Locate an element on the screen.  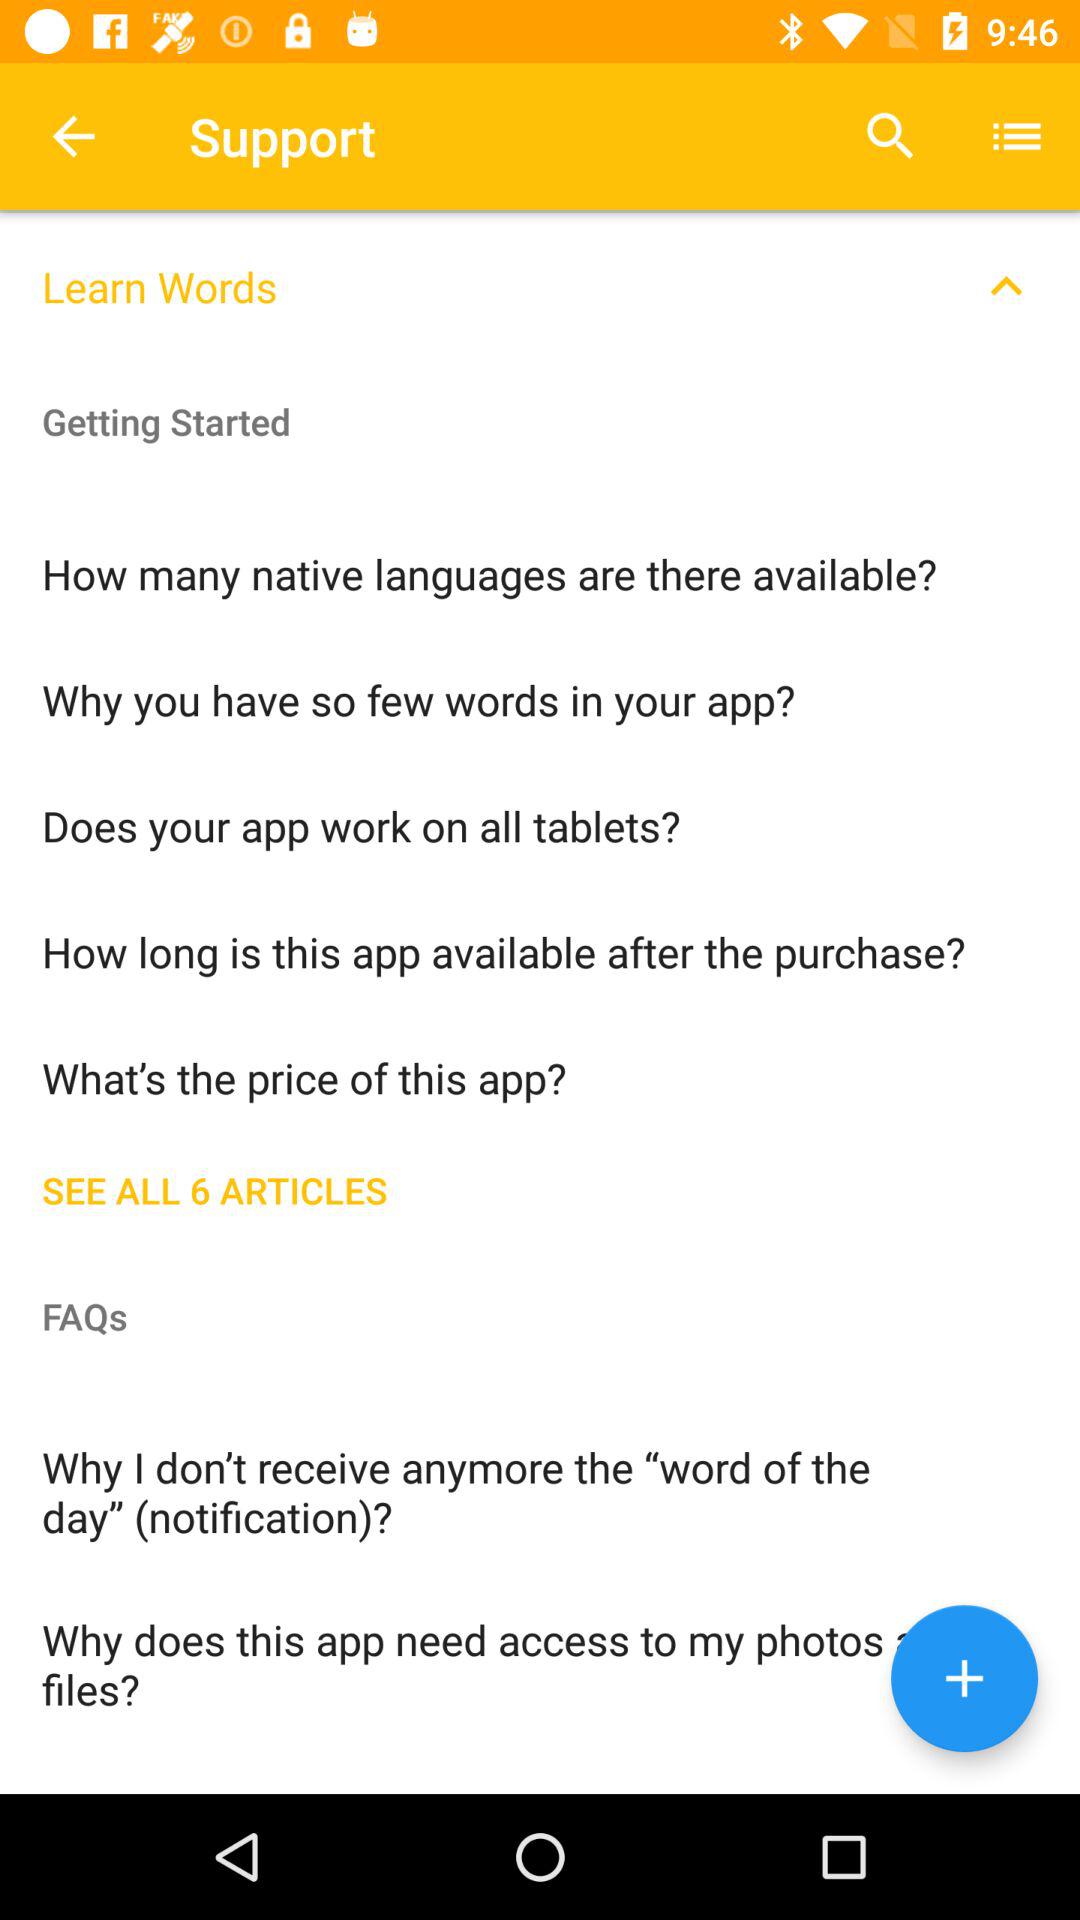
scroll to i can t item is located at coordinates (540, 1770).